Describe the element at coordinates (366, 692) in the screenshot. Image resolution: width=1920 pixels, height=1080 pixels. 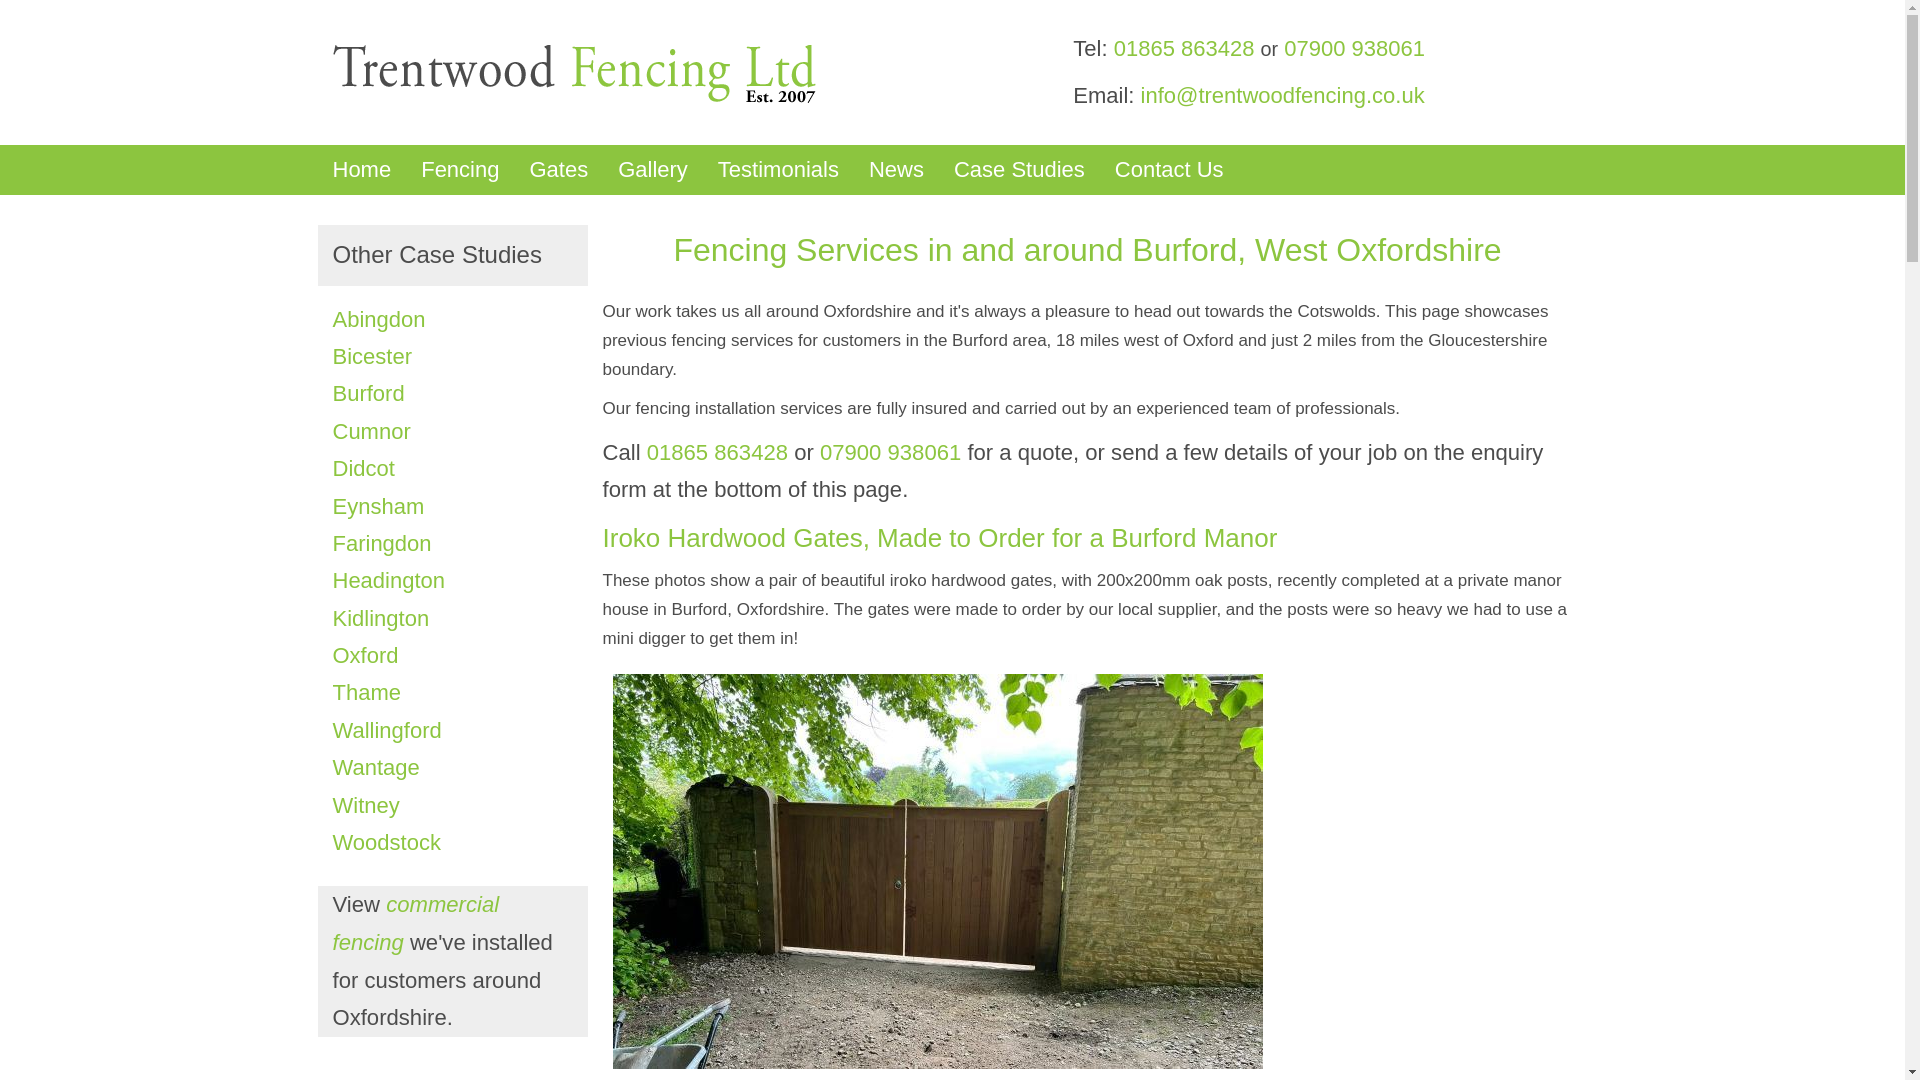
I see `Thame` at that location.